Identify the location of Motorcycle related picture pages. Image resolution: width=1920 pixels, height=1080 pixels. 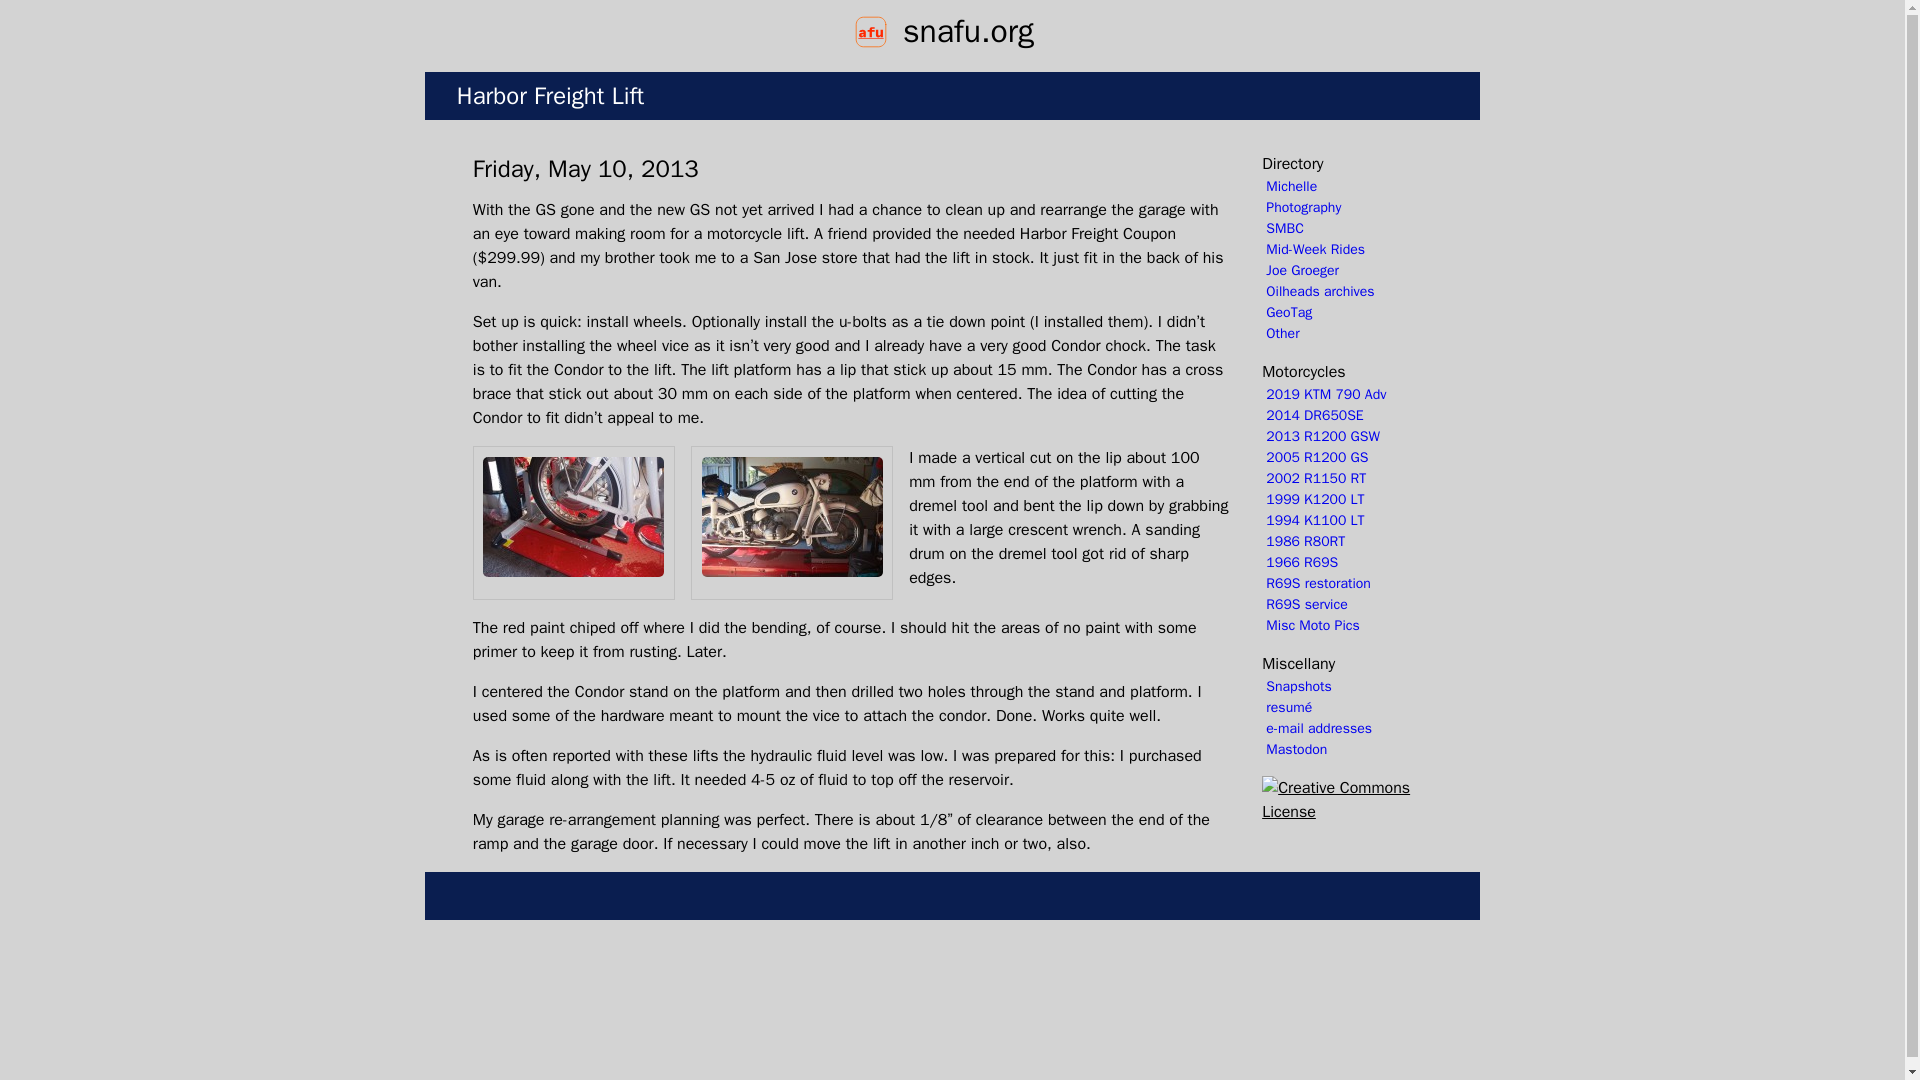
(1346, 625).